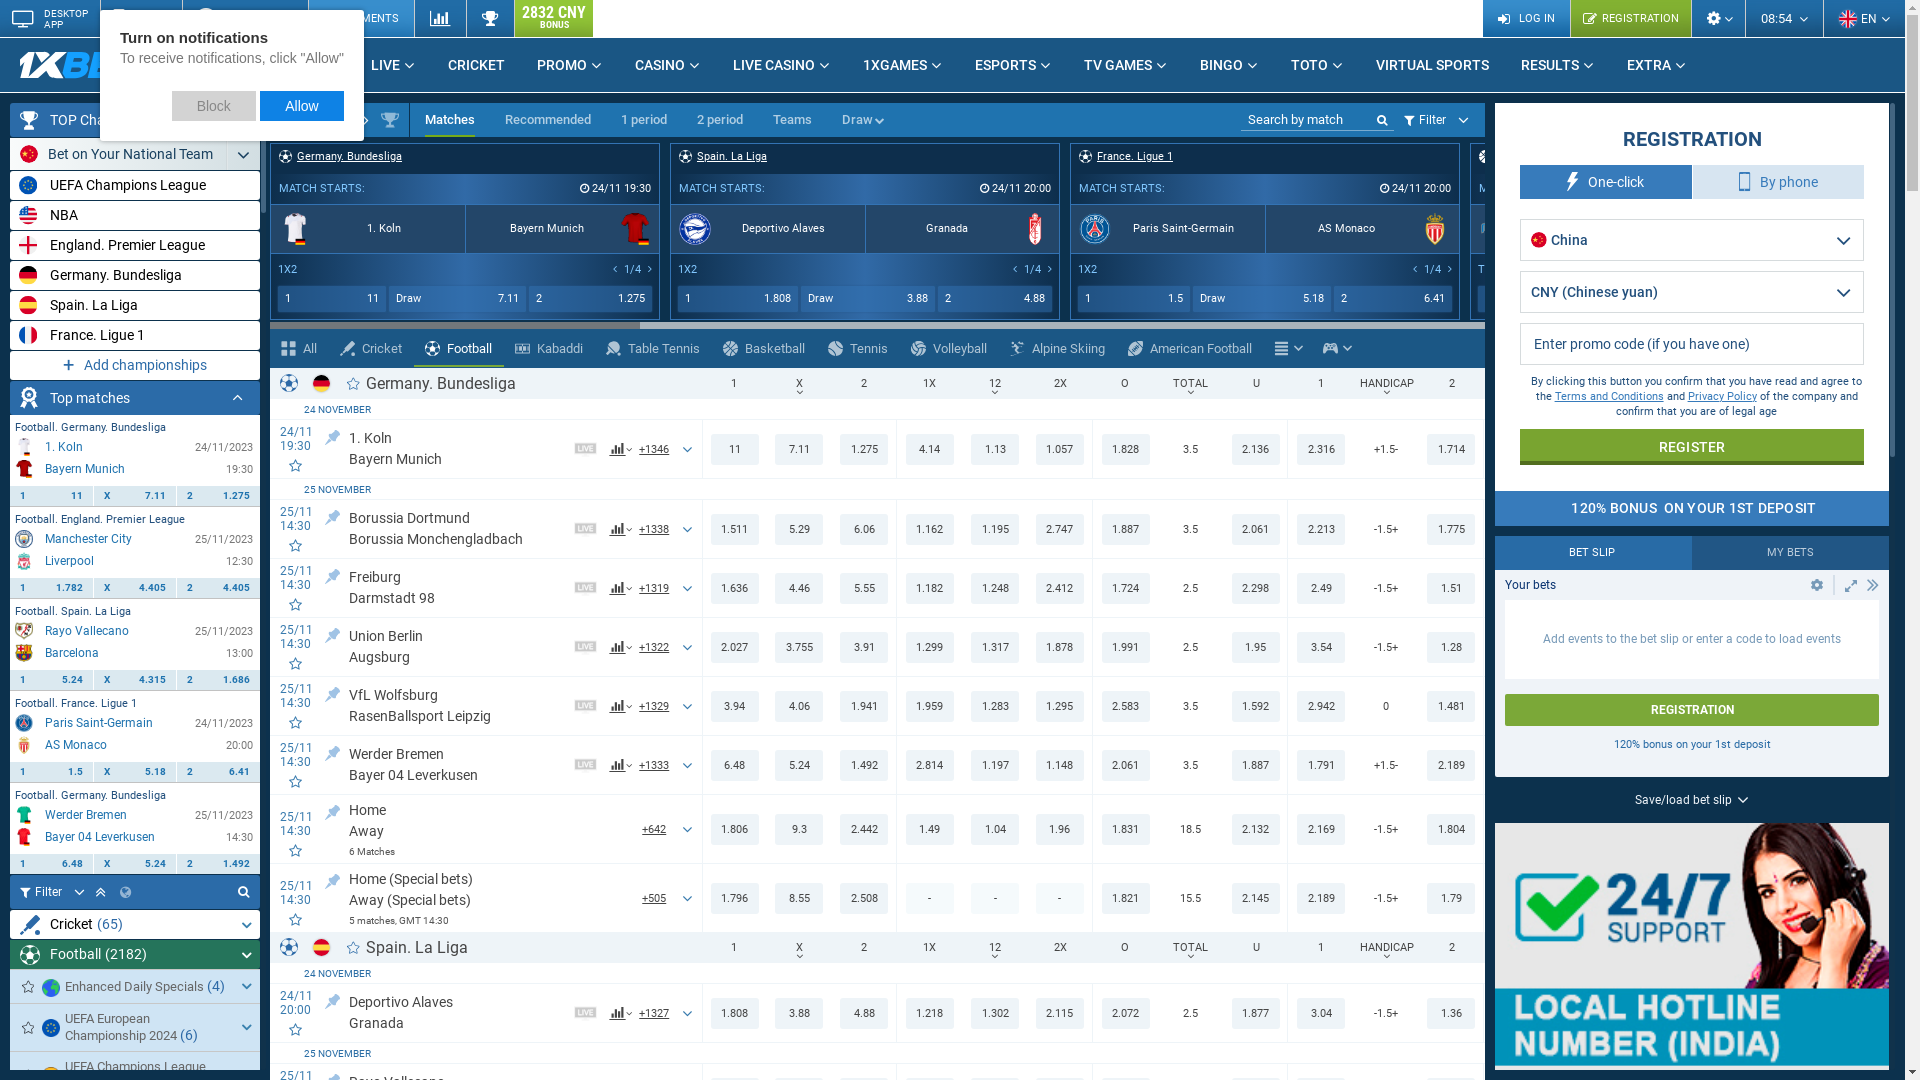 This screenshot has height=1080, width=1920. What do you see at coordinates (1817, 585) in the screenshot?
I see `Open` at bounding box center [1817, 585].